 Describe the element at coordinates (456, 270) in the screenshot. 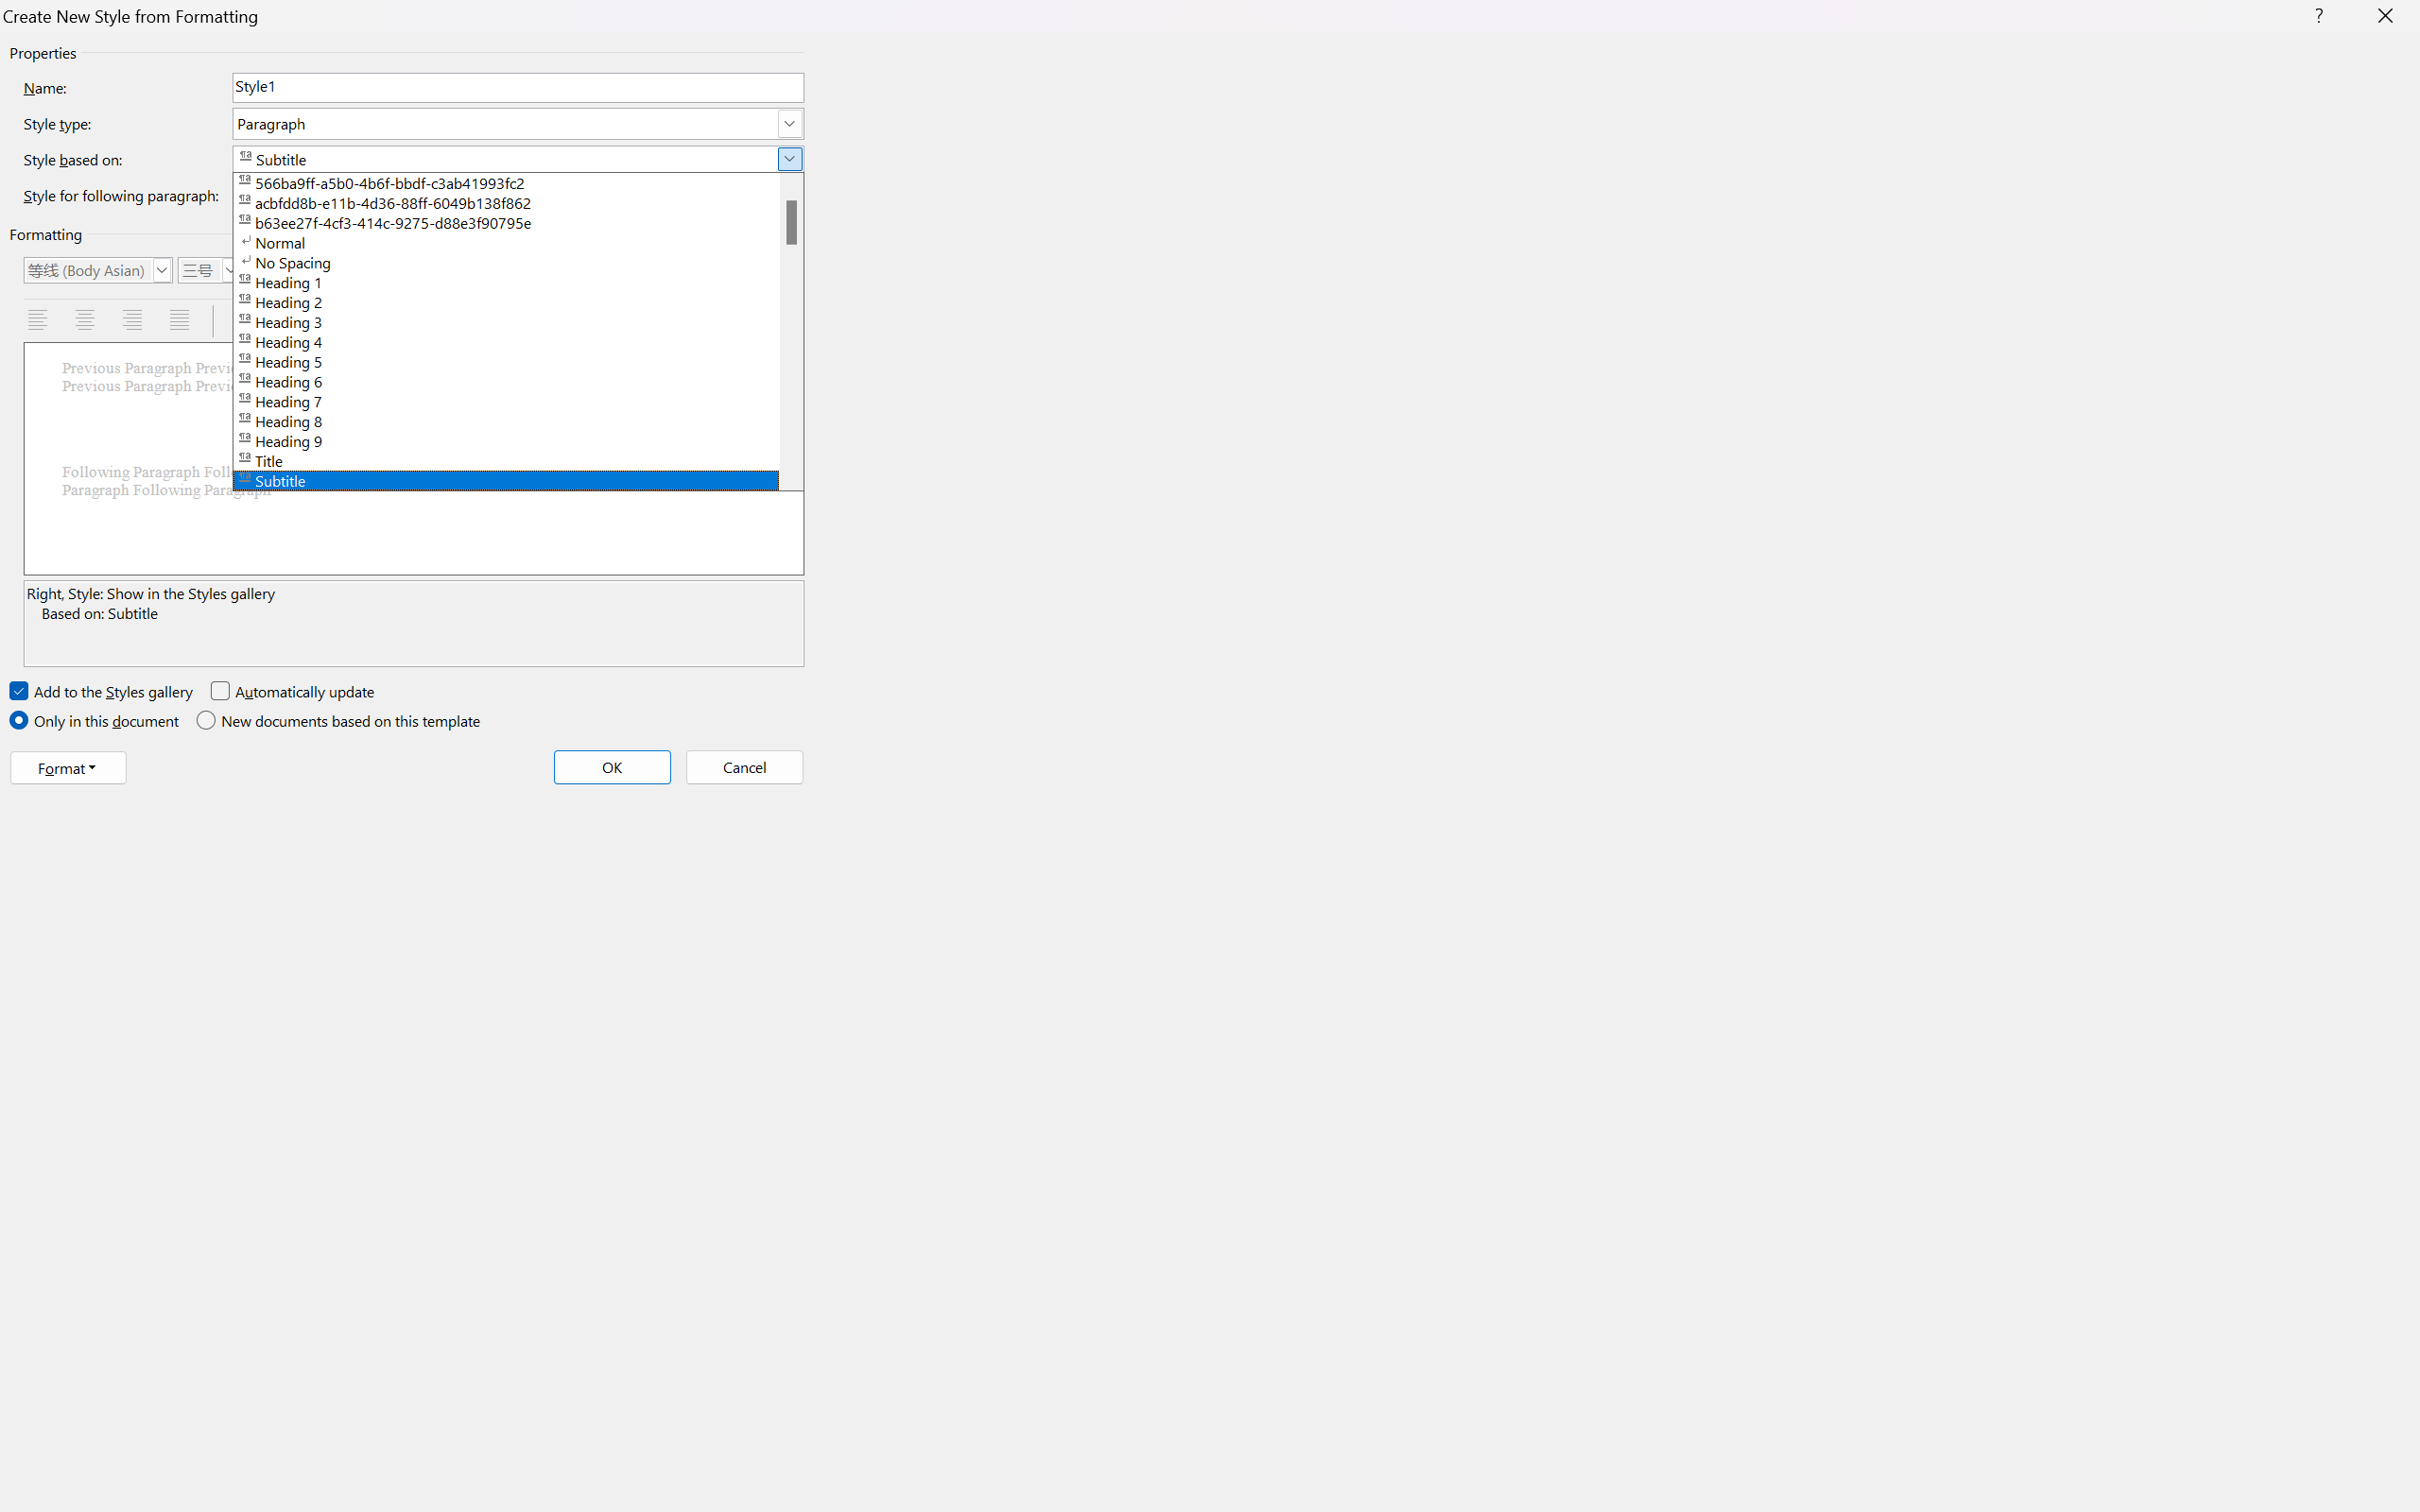

I see `Font Color (Automatic)` at that location.